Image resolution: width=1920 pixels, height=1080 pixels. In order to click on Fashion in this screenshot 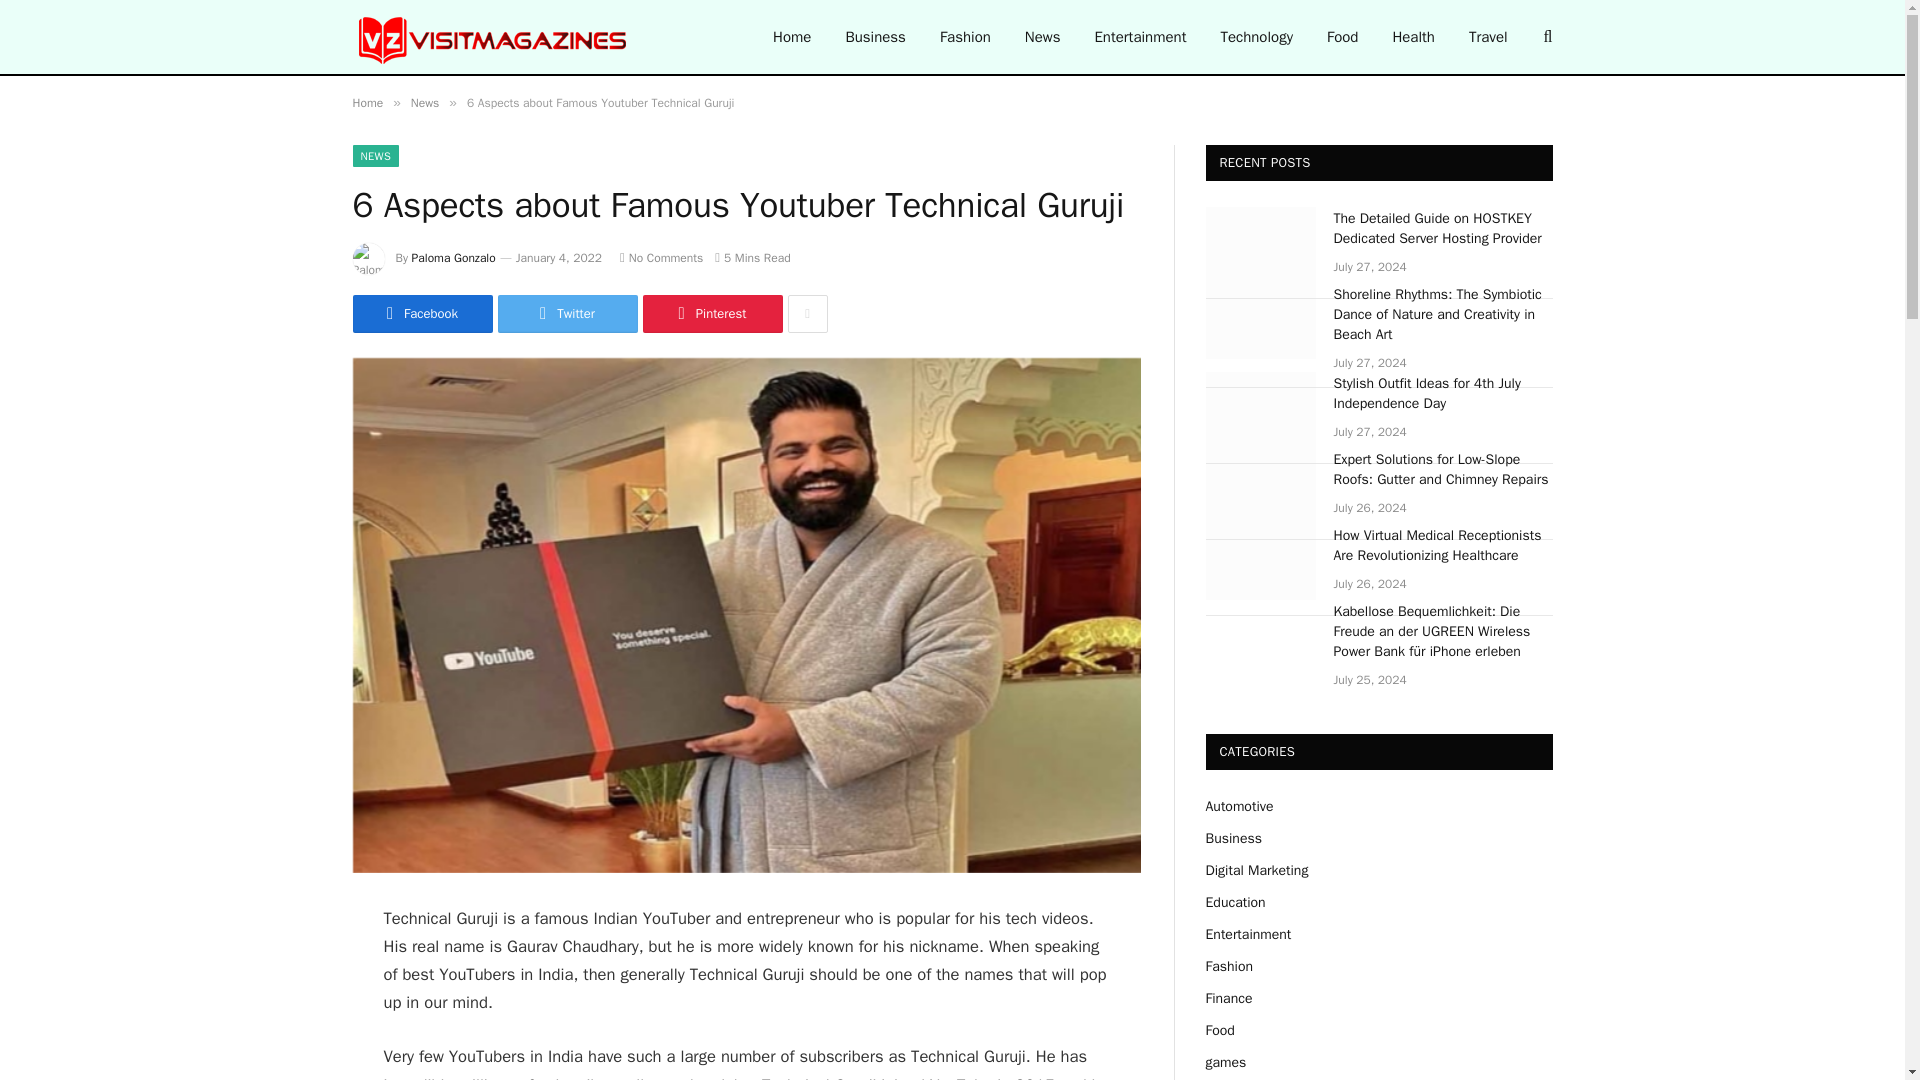, I will do `click(966, 37)`.